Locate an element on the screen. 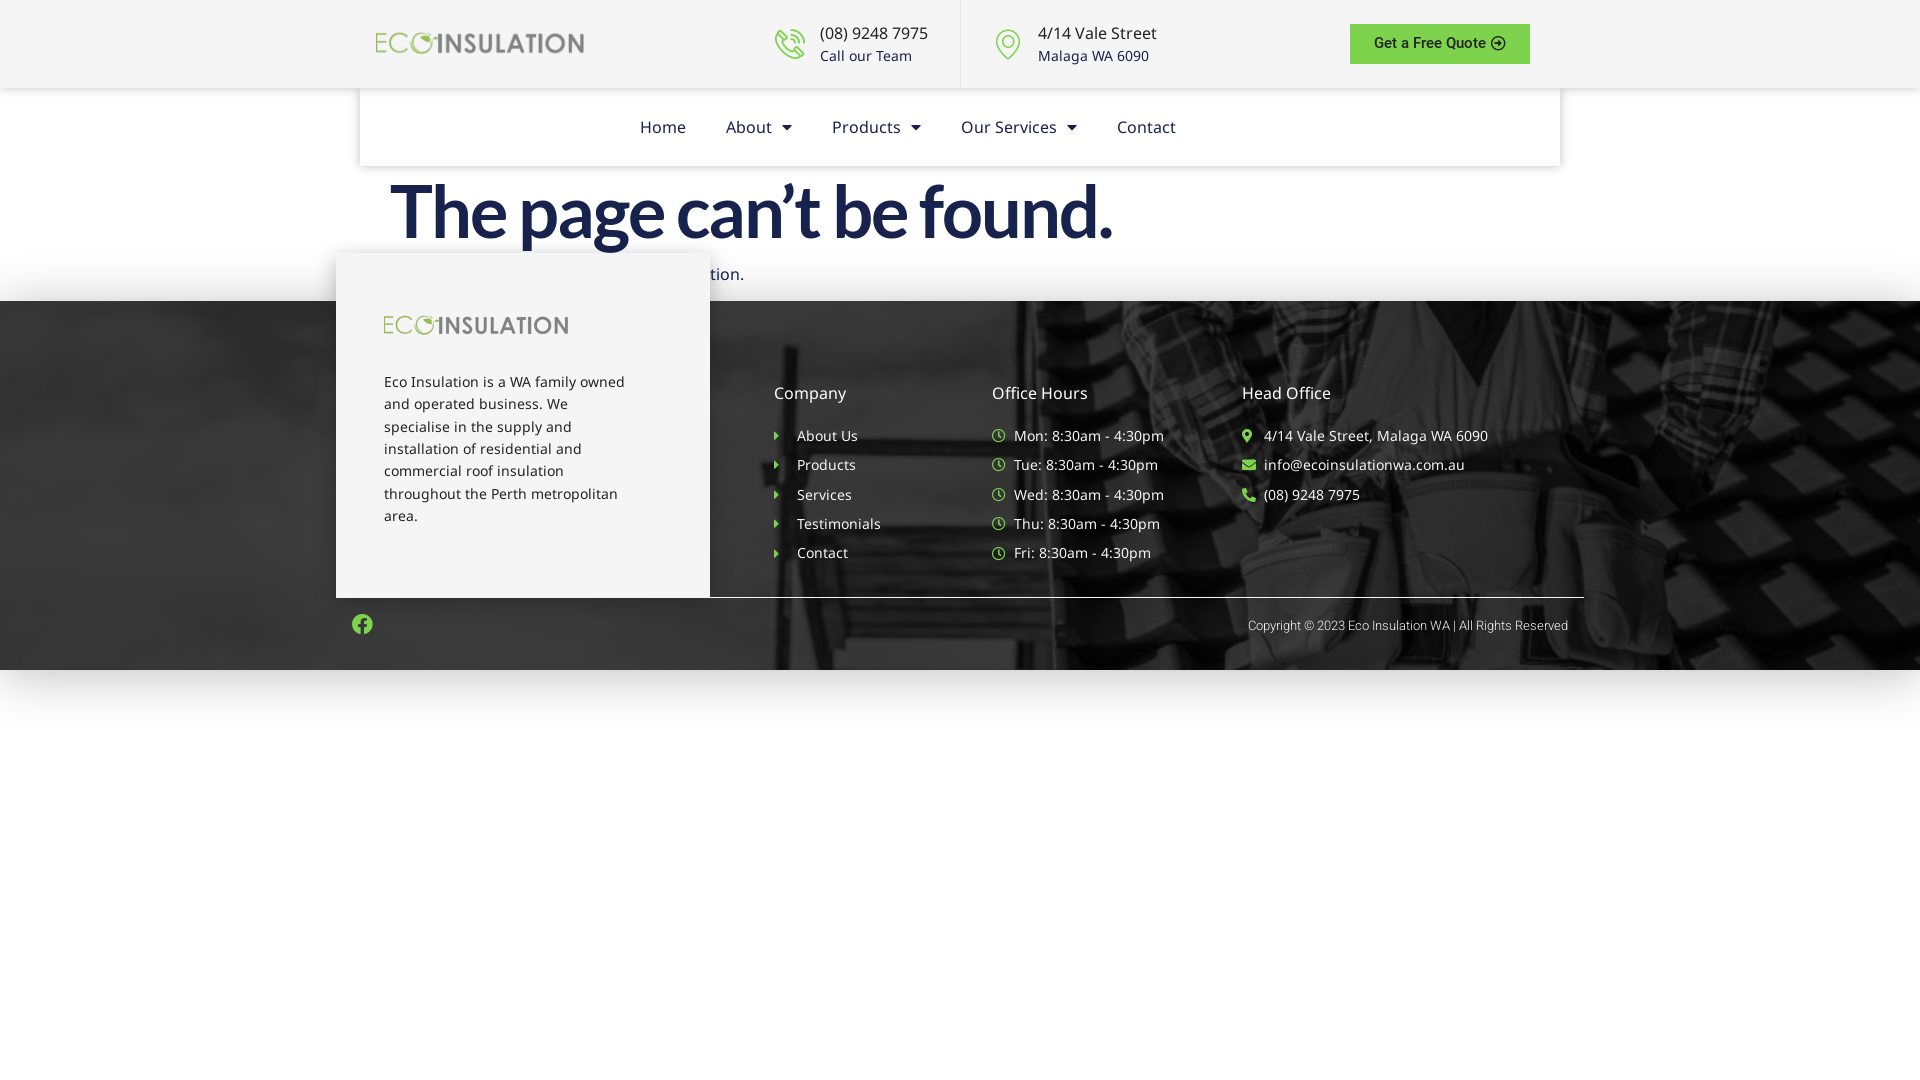 The width and height of the screenshot is (1920, 1080). Testimonials is located at coordinates (851, 524).